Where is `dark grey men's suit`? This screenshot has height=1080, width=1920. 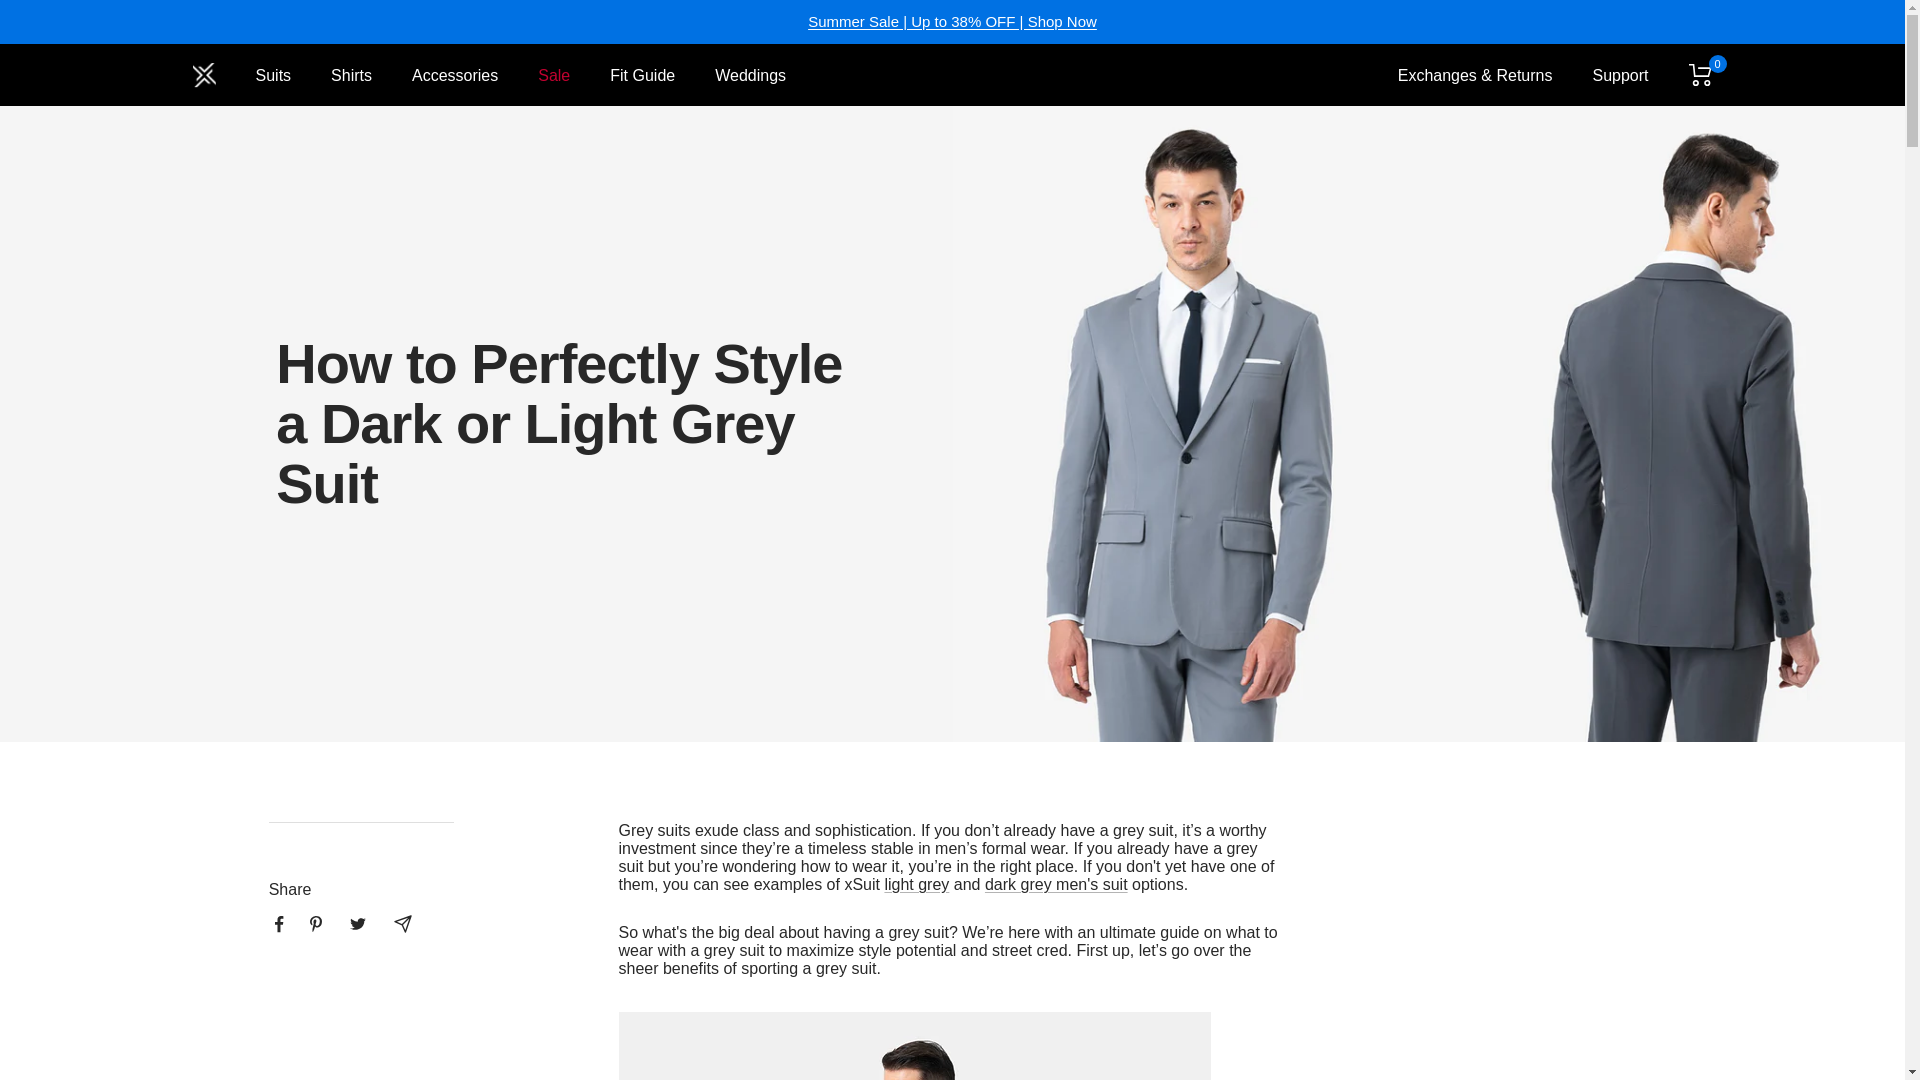
dark grey men's suit is located at coordinates (1056, 884).